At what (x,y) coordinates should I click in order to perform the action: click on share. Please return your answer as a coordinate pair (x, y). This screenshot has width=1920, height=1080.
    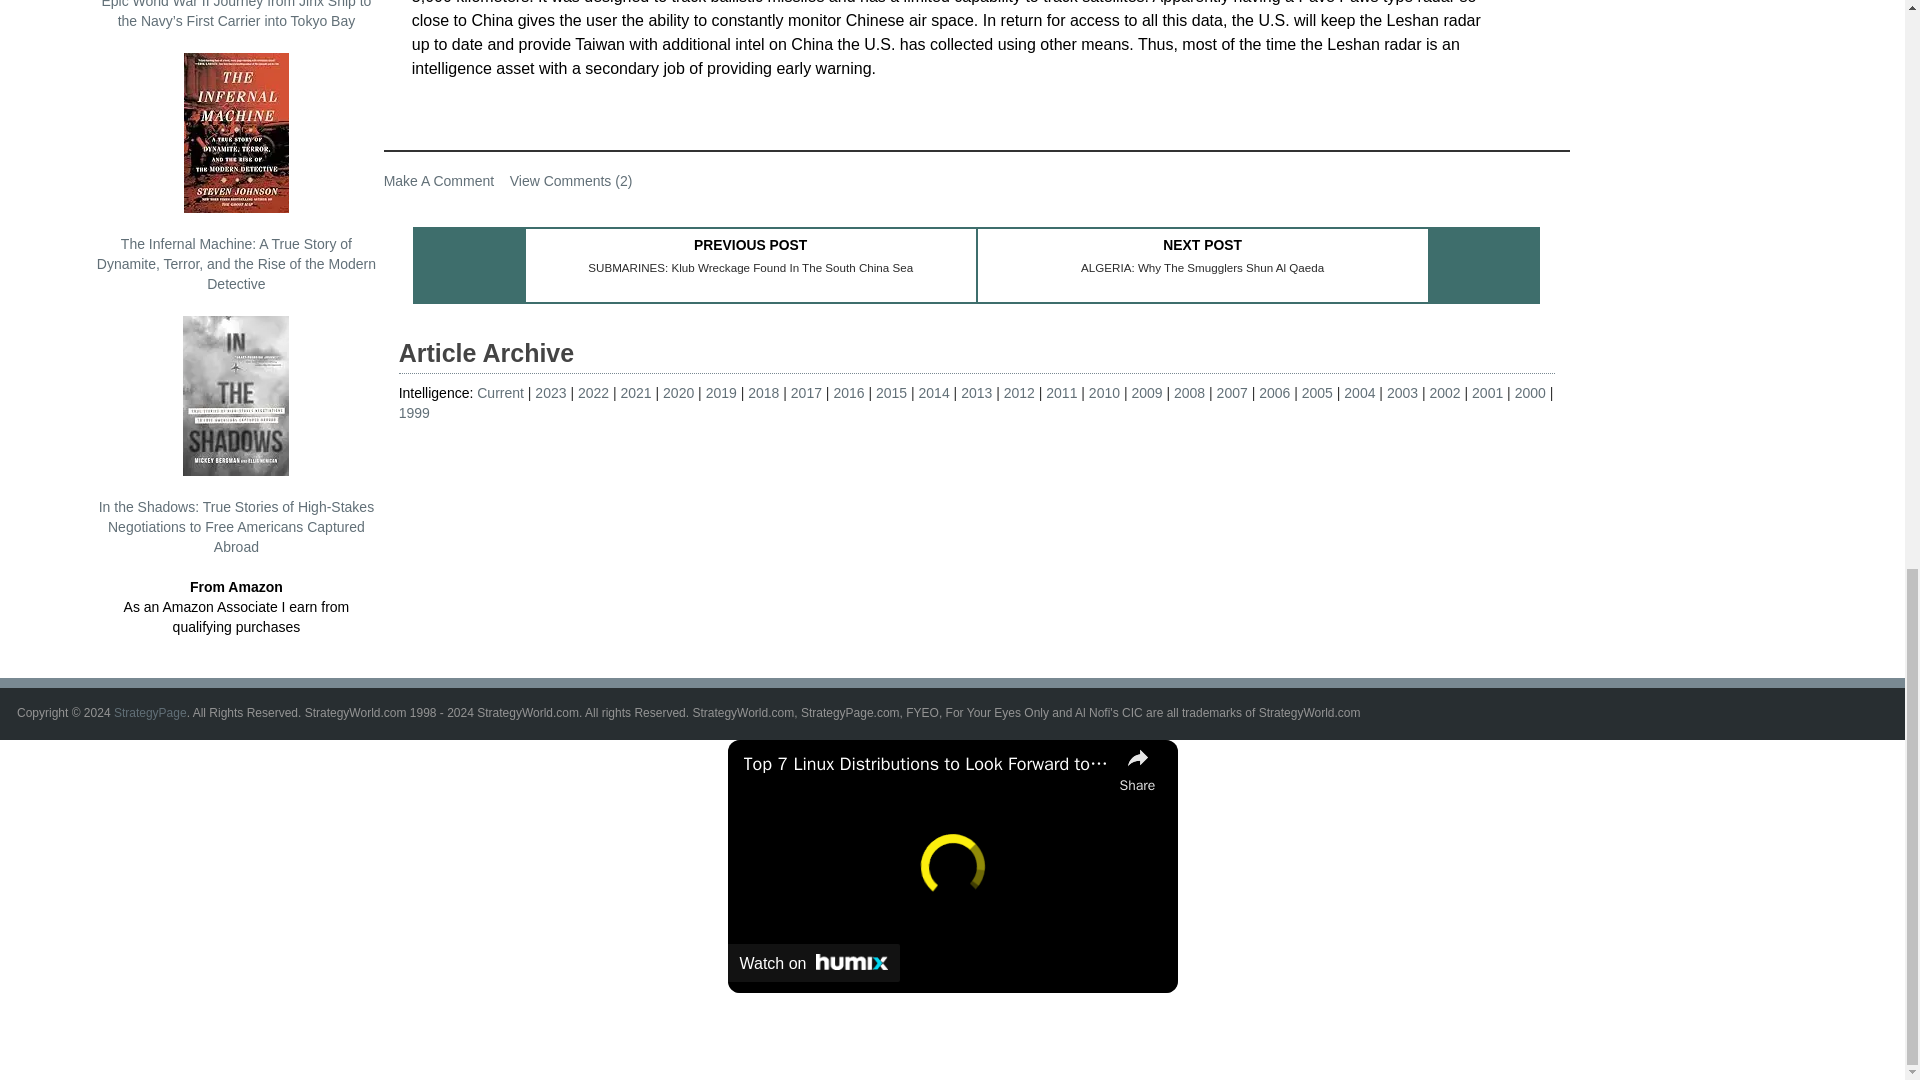
    Looking at the image, I should click on (1137, 767).